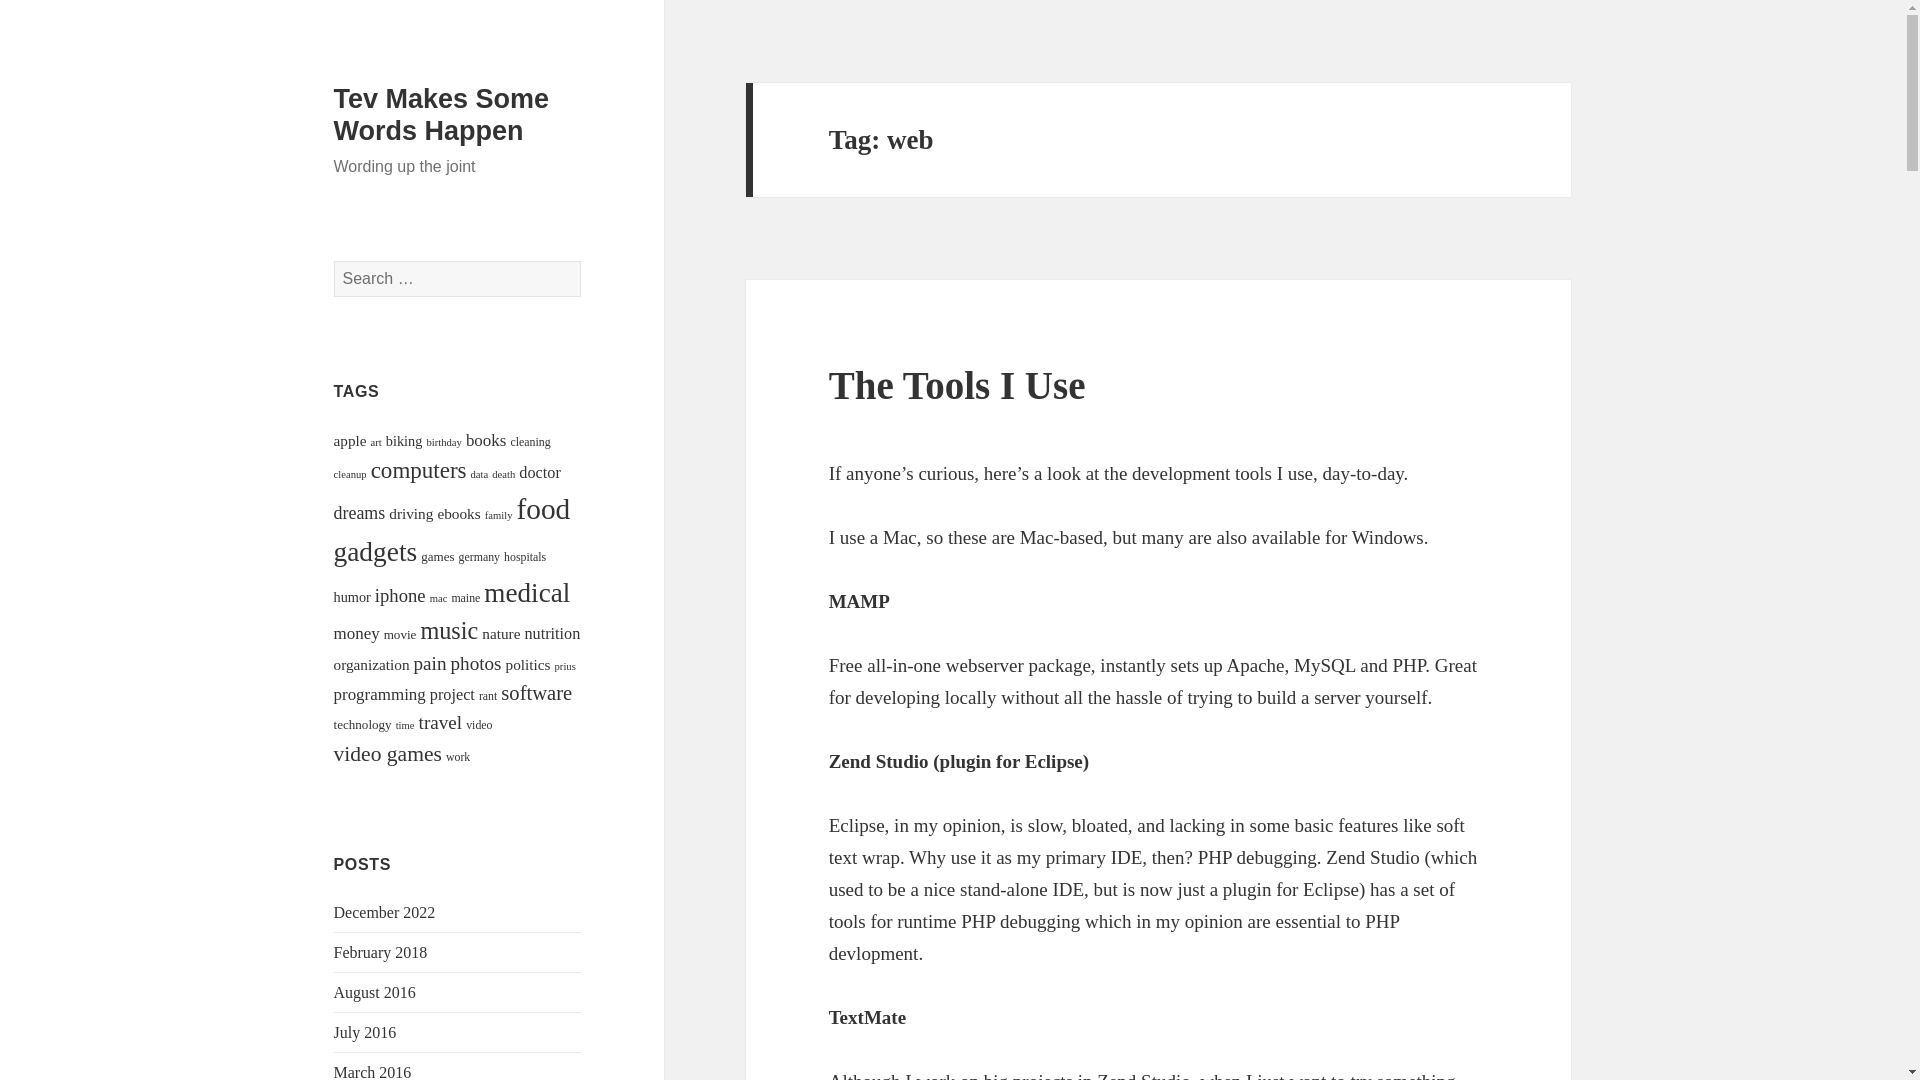 The image size is (1920, 1080). I want to click on cleaning, so click(530, 442).